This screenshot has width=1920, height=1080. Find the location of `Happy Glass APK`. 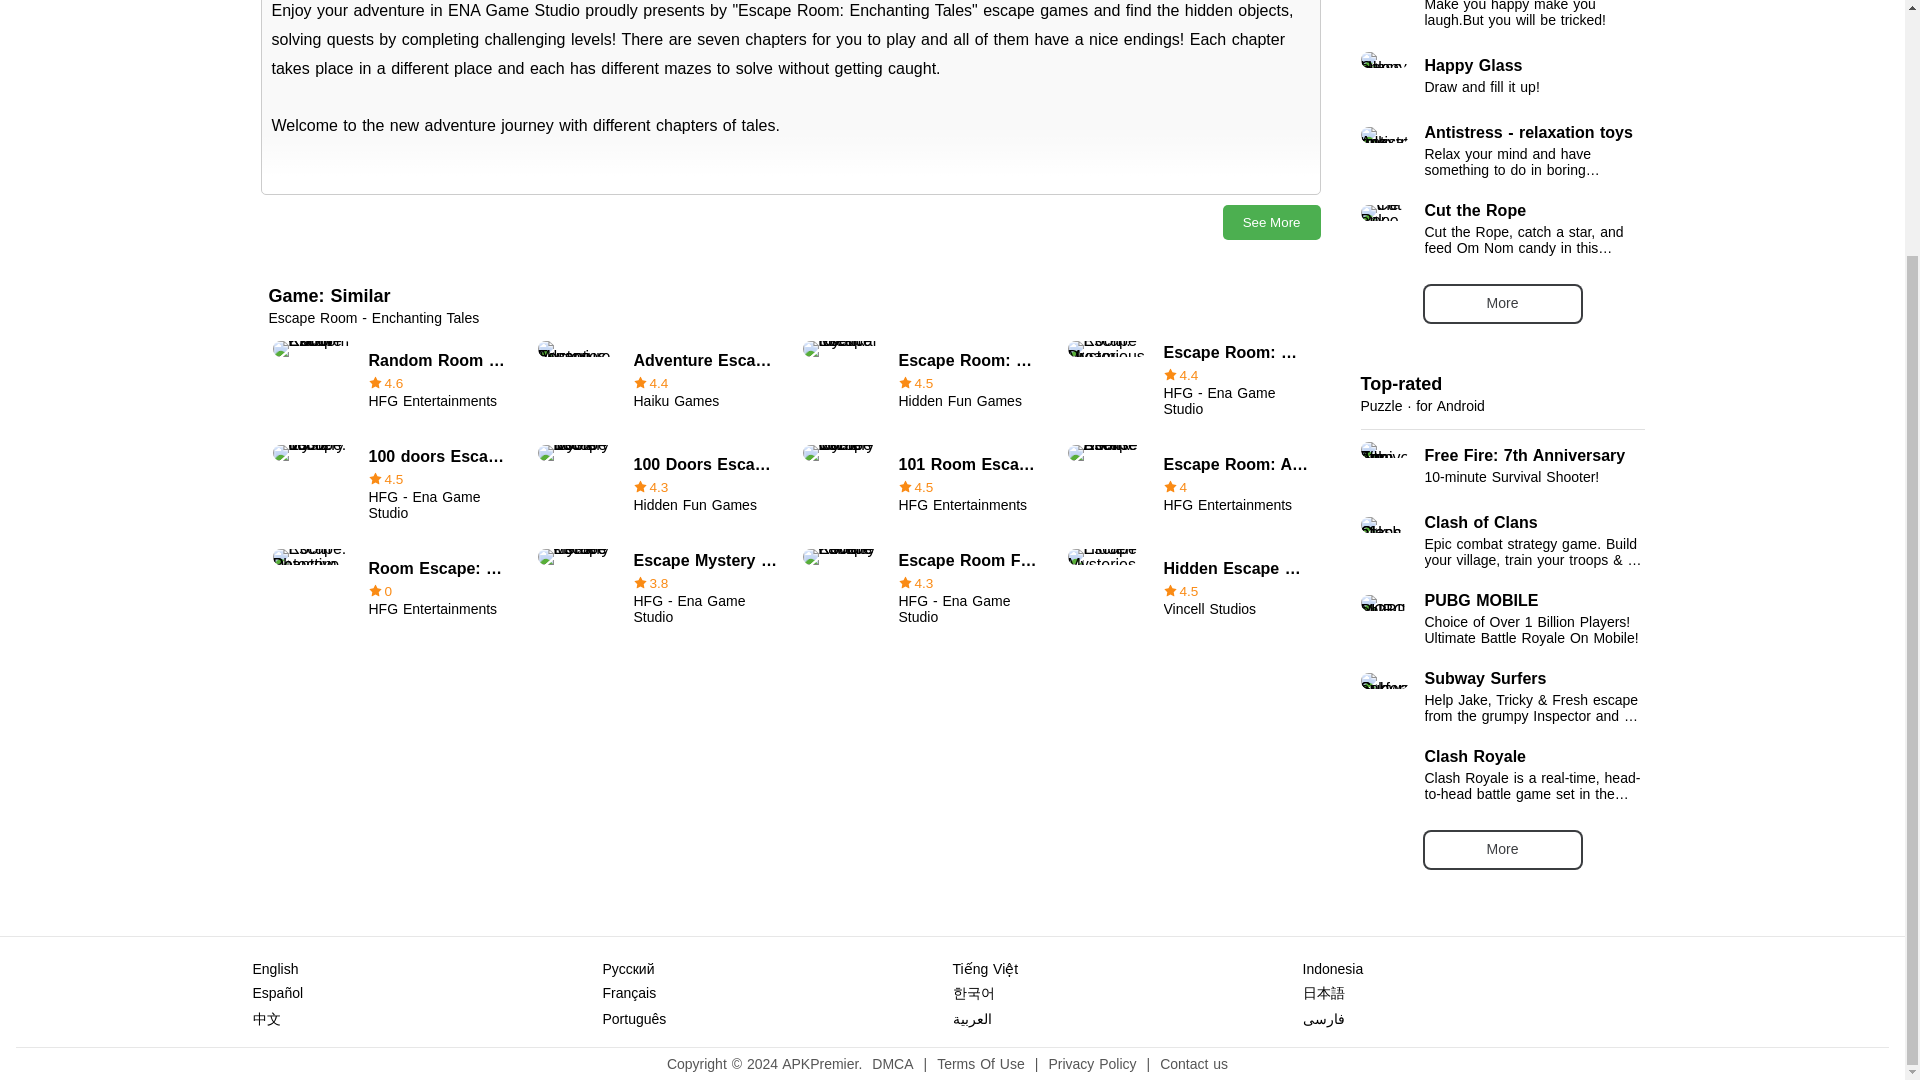

Happy Glass APK is located at coordinates (1501, 466).